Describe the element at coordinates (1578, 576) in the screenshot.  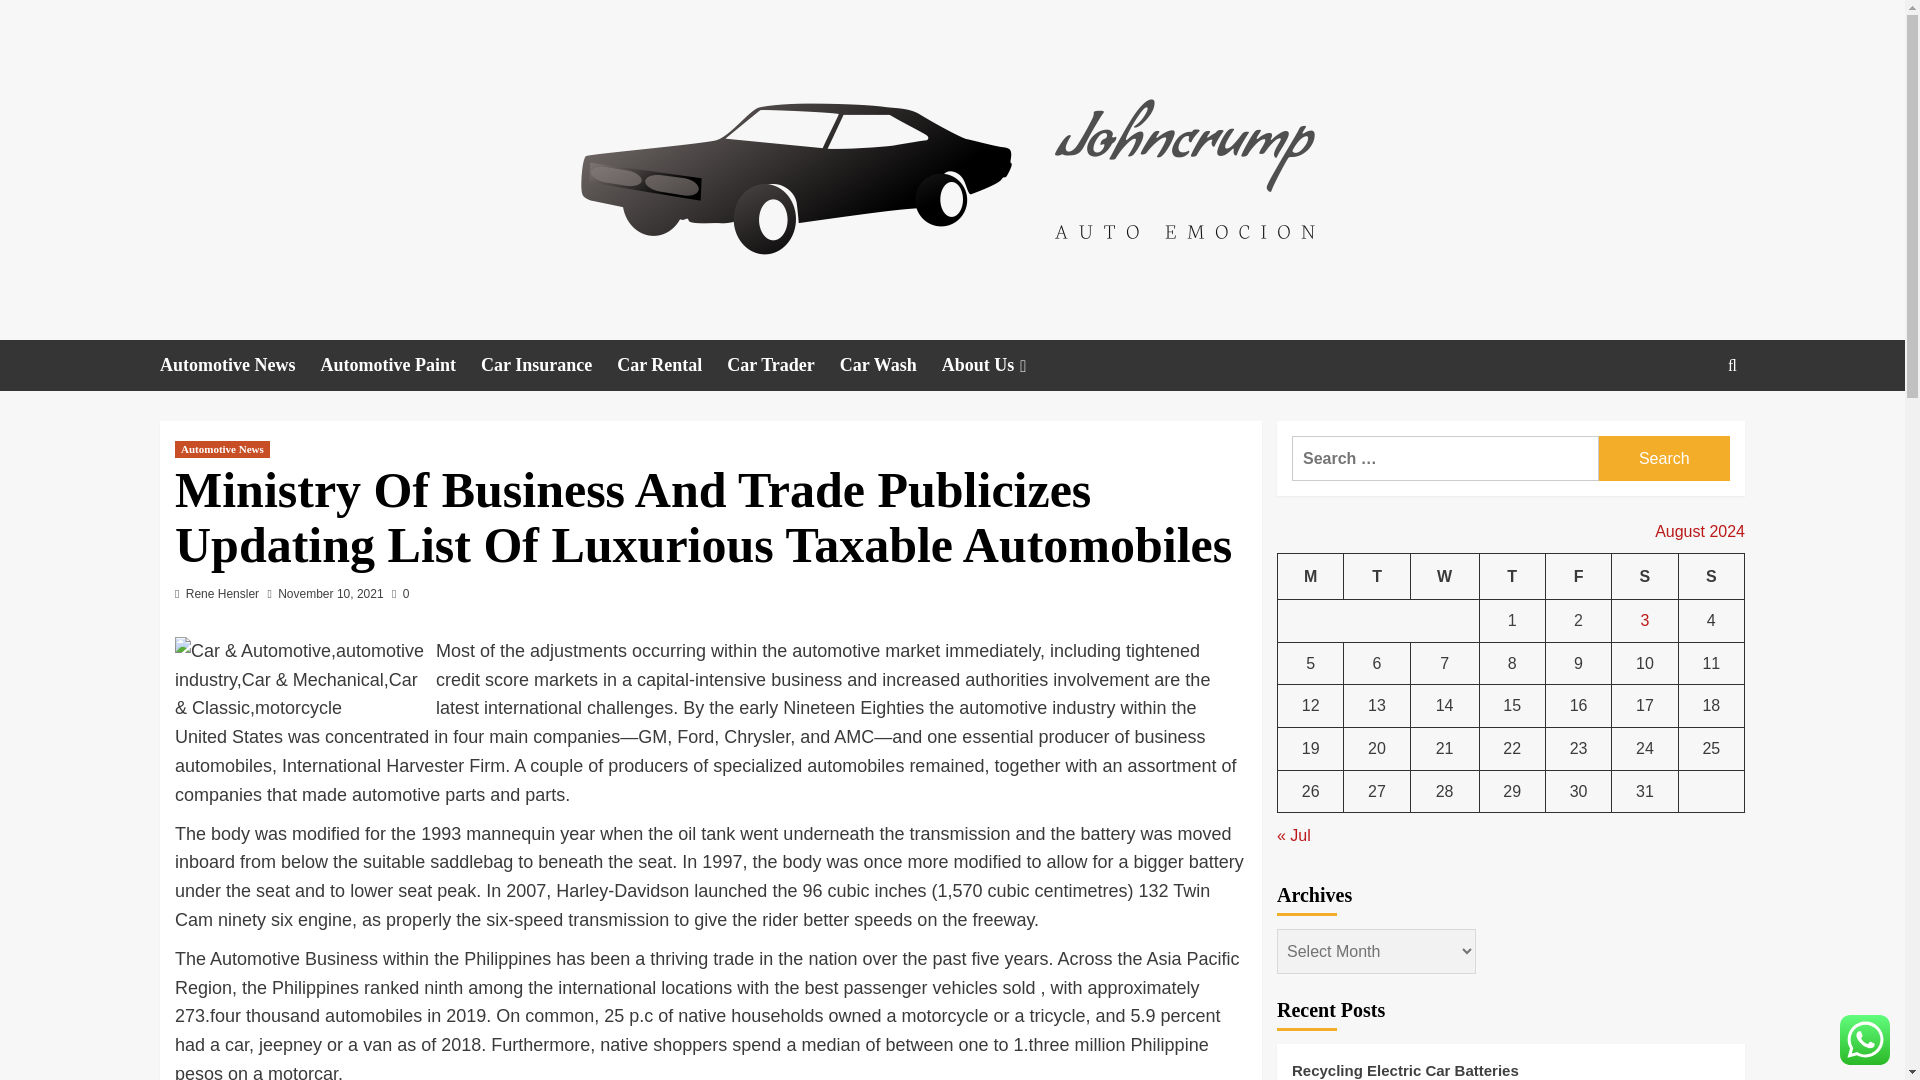
I see `Friday` at that location.